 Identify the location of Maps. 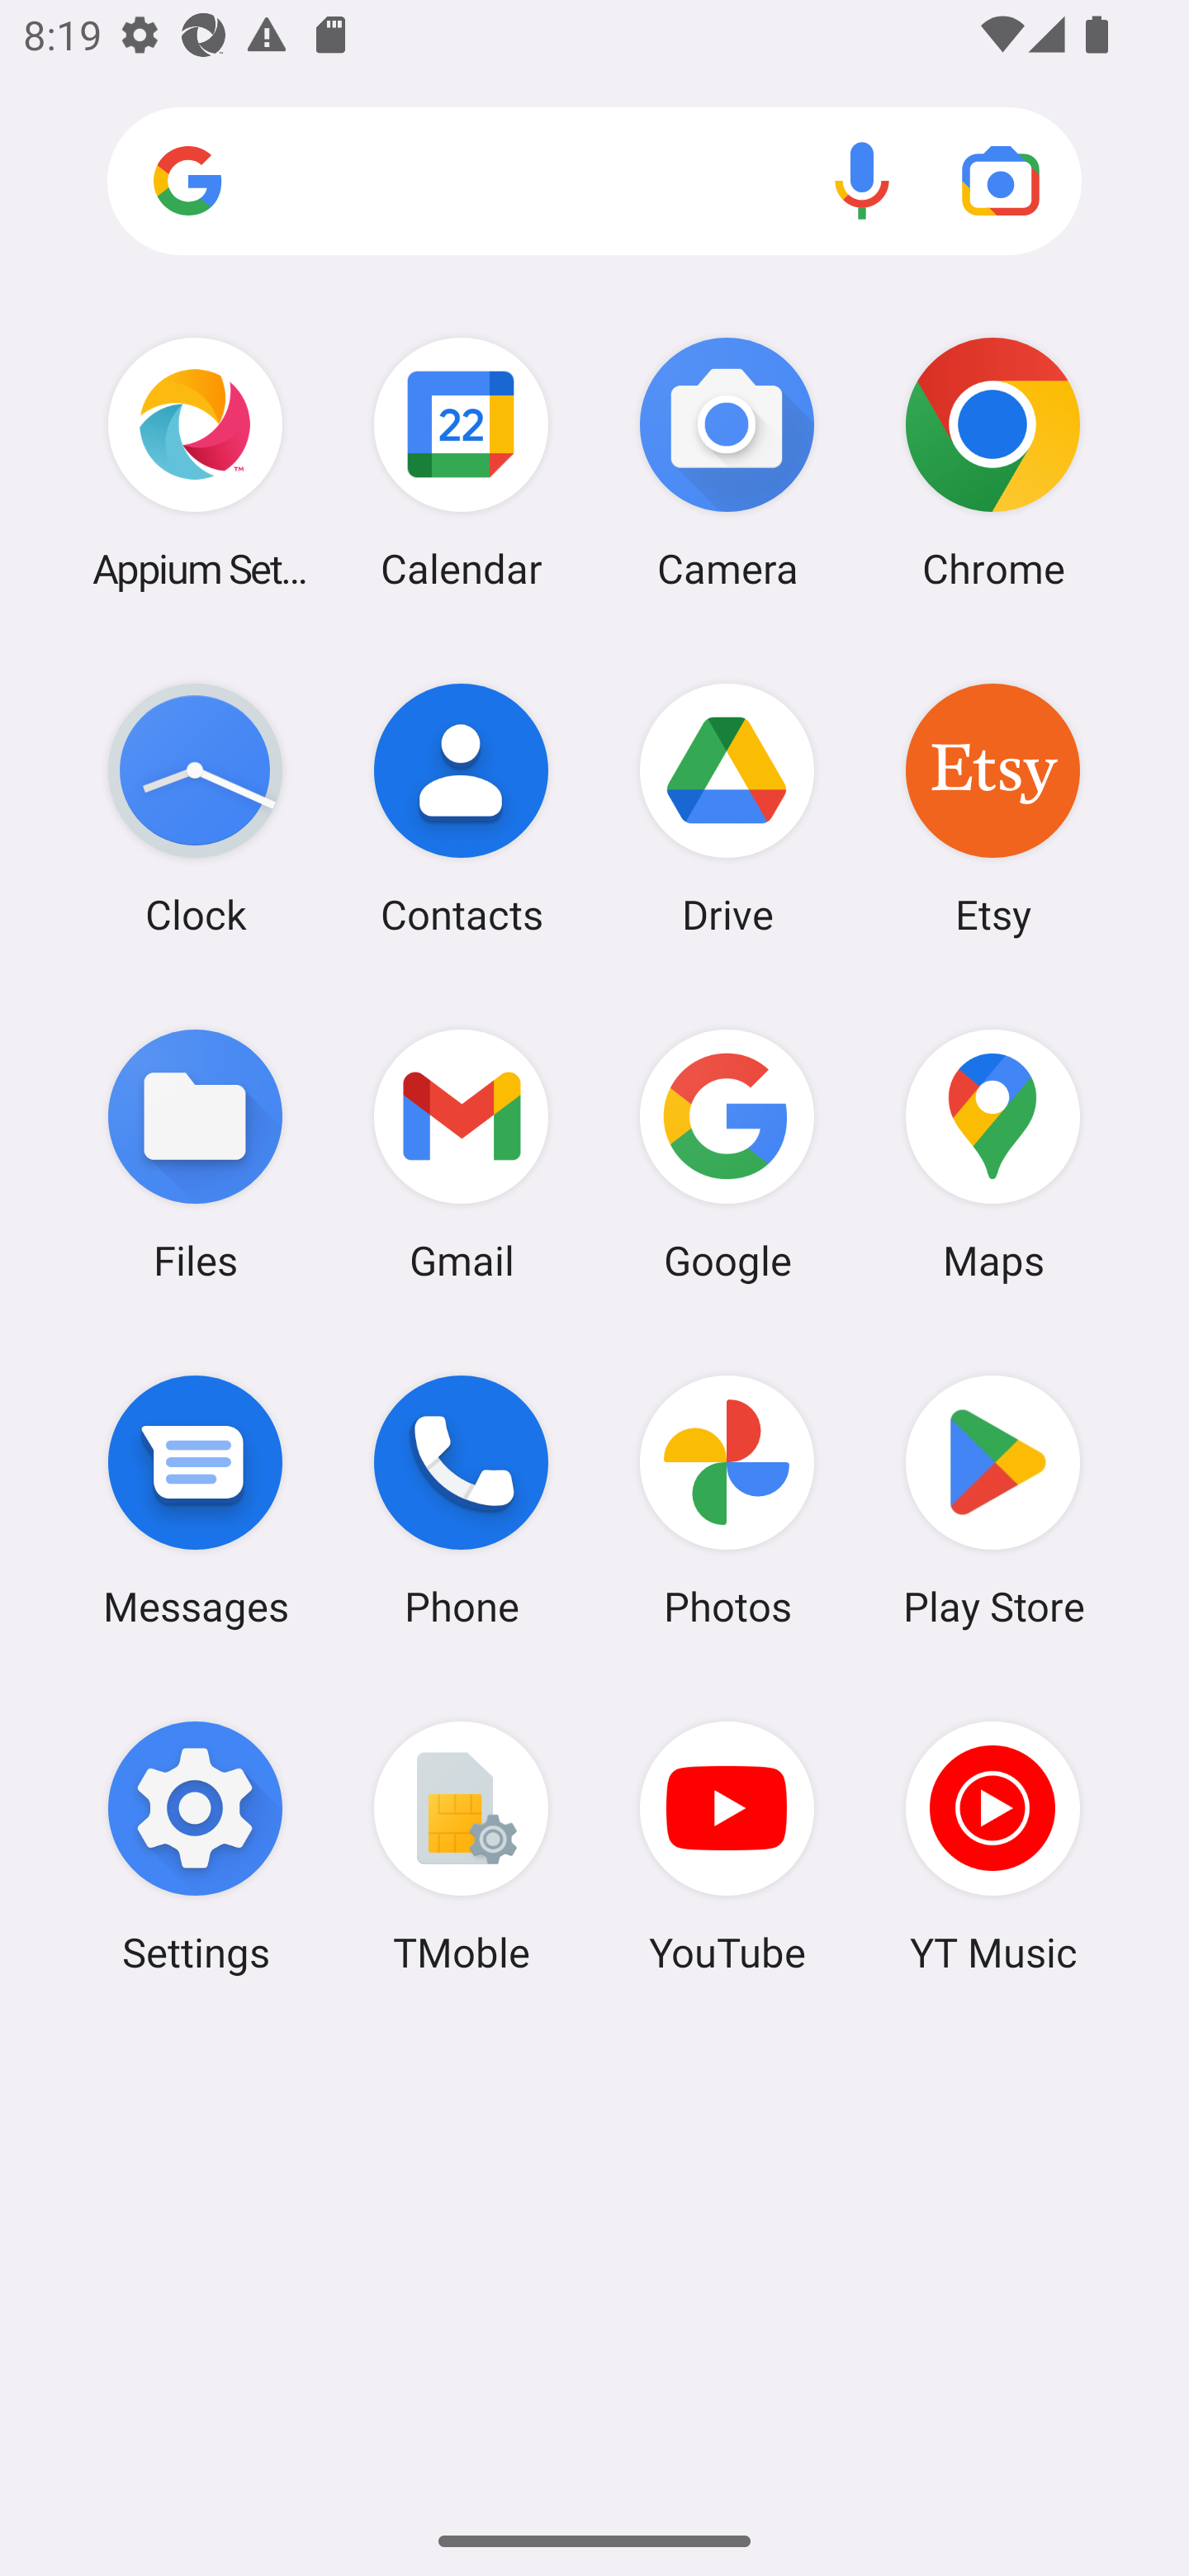
(992, 1153).